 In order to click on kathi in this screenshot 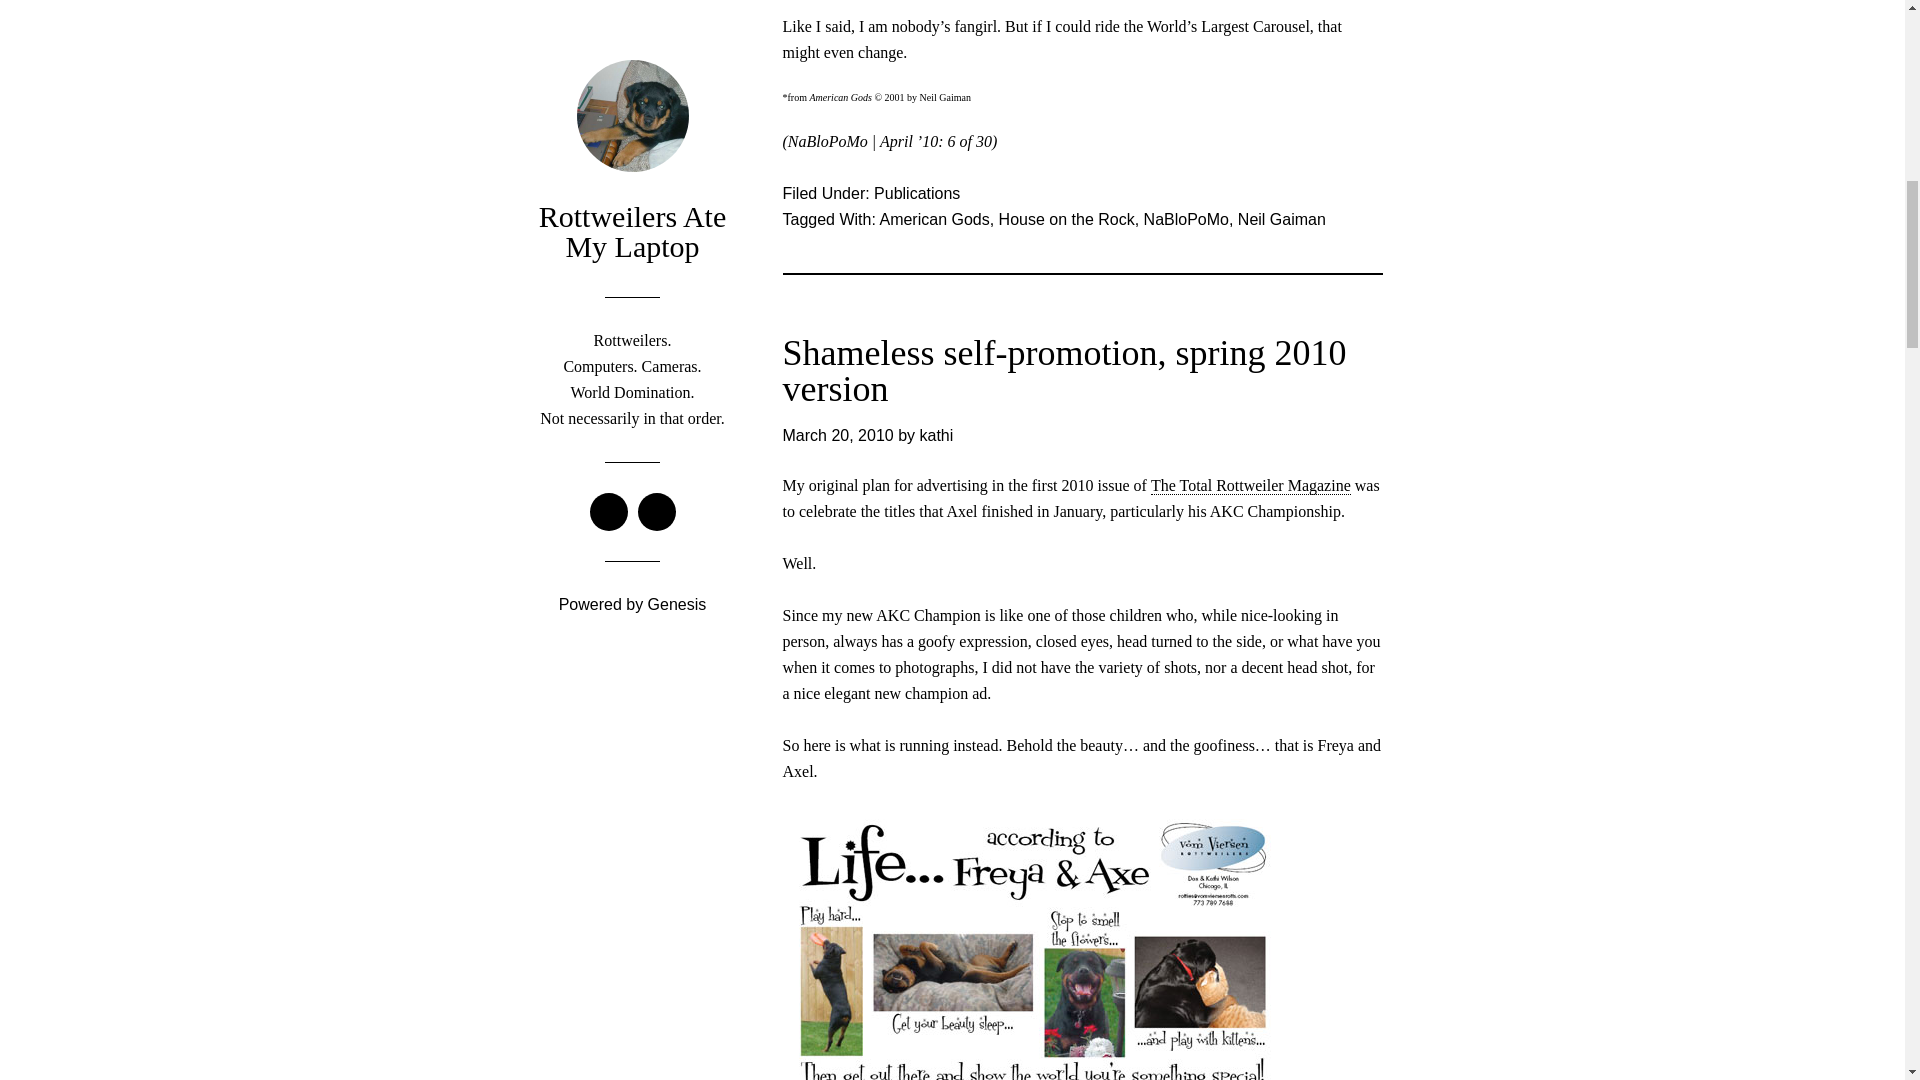, I will do `click(936, 434)`.